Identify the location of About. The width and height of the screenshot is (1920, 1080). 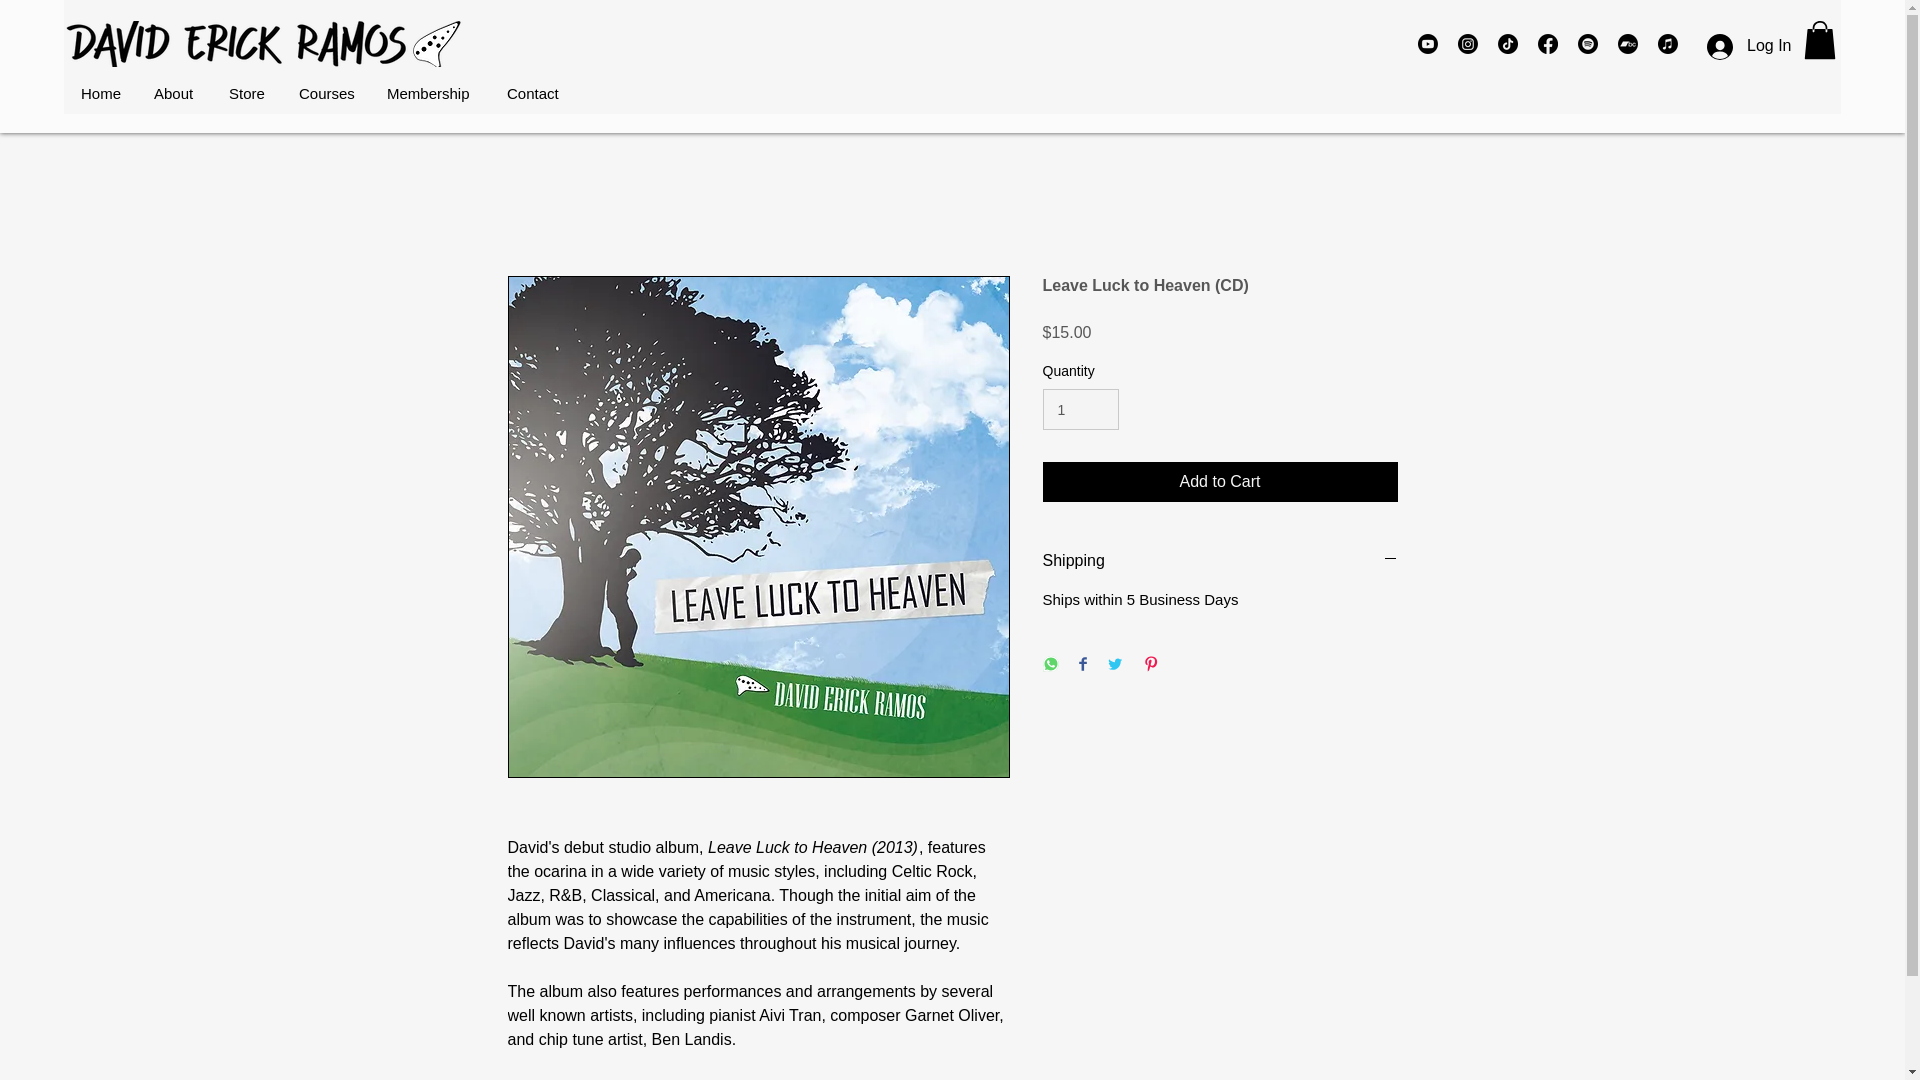
(176, 94).